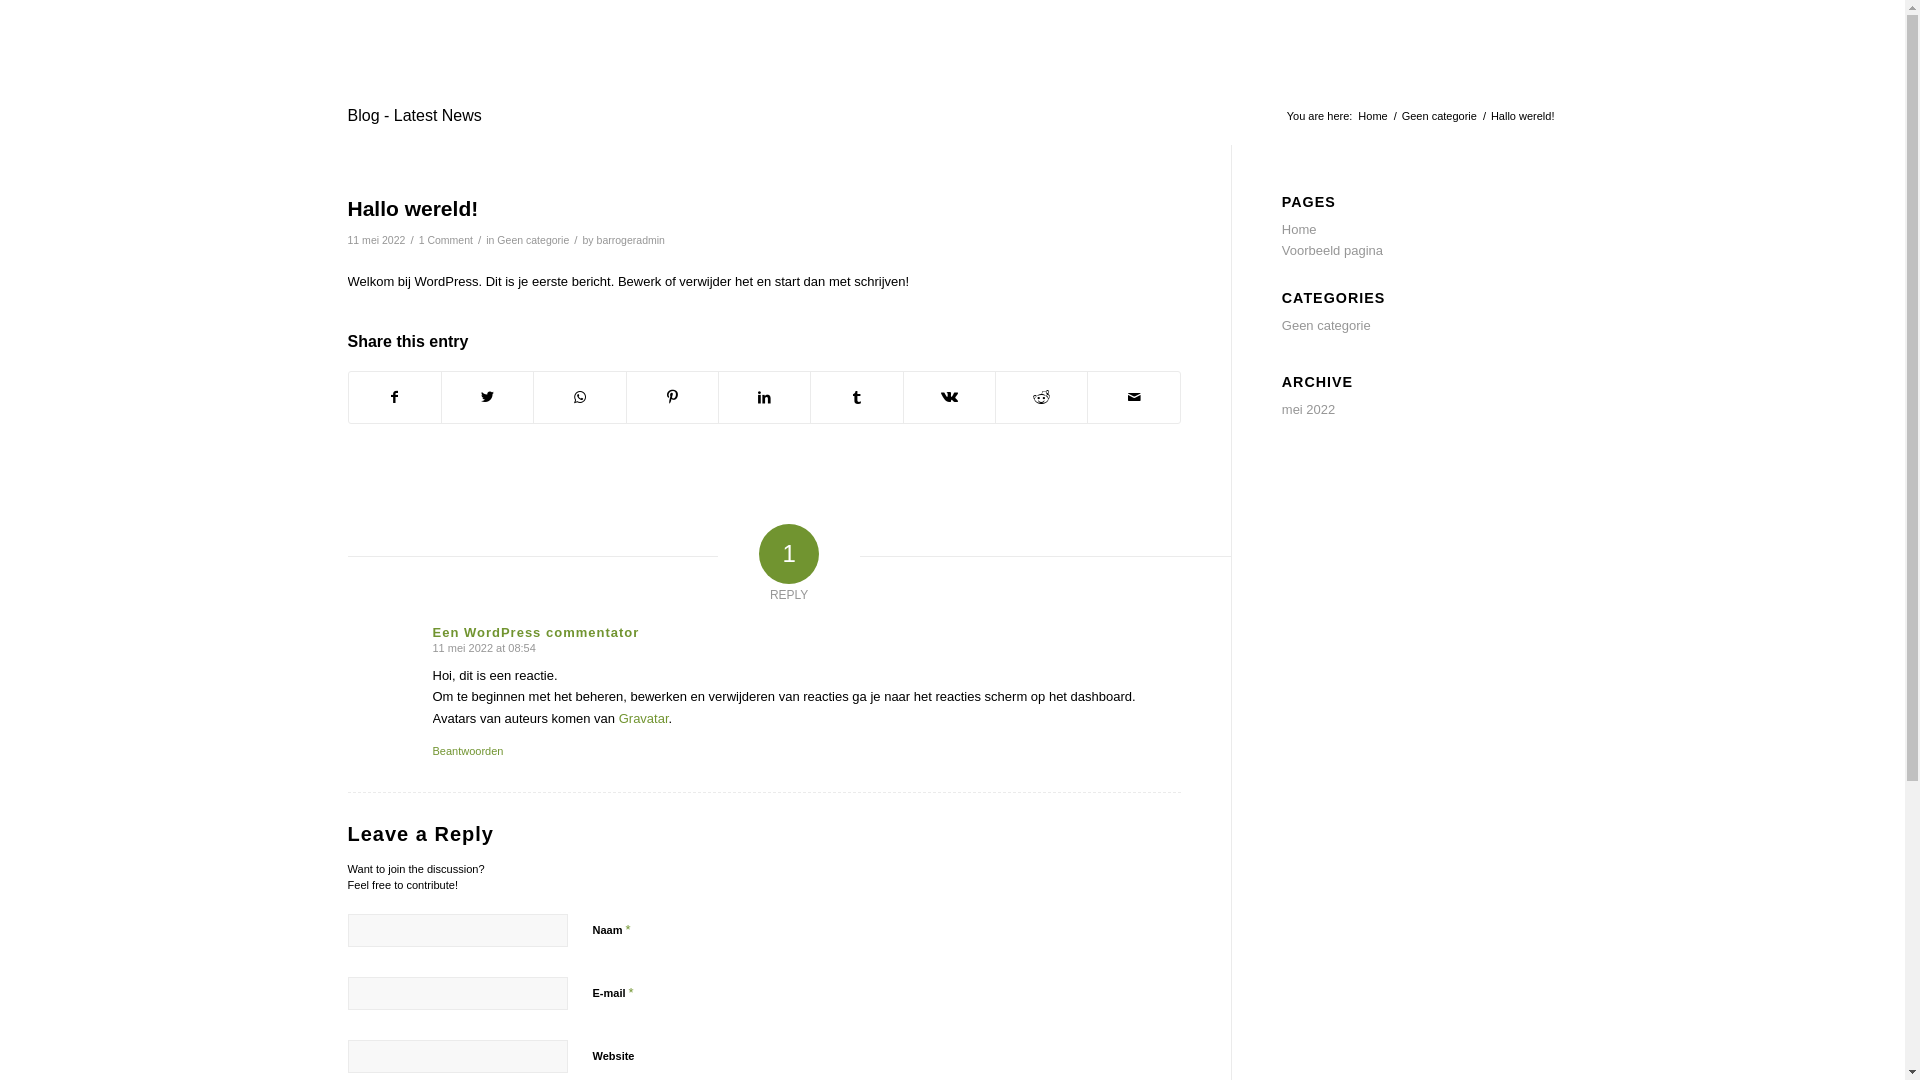 The height and width of the screenshot is (1080, 1920). What do you see at coordinates (536, 632) in the screenshot?
I see `Een WordPress commentator` at bounding box center [536, 632].